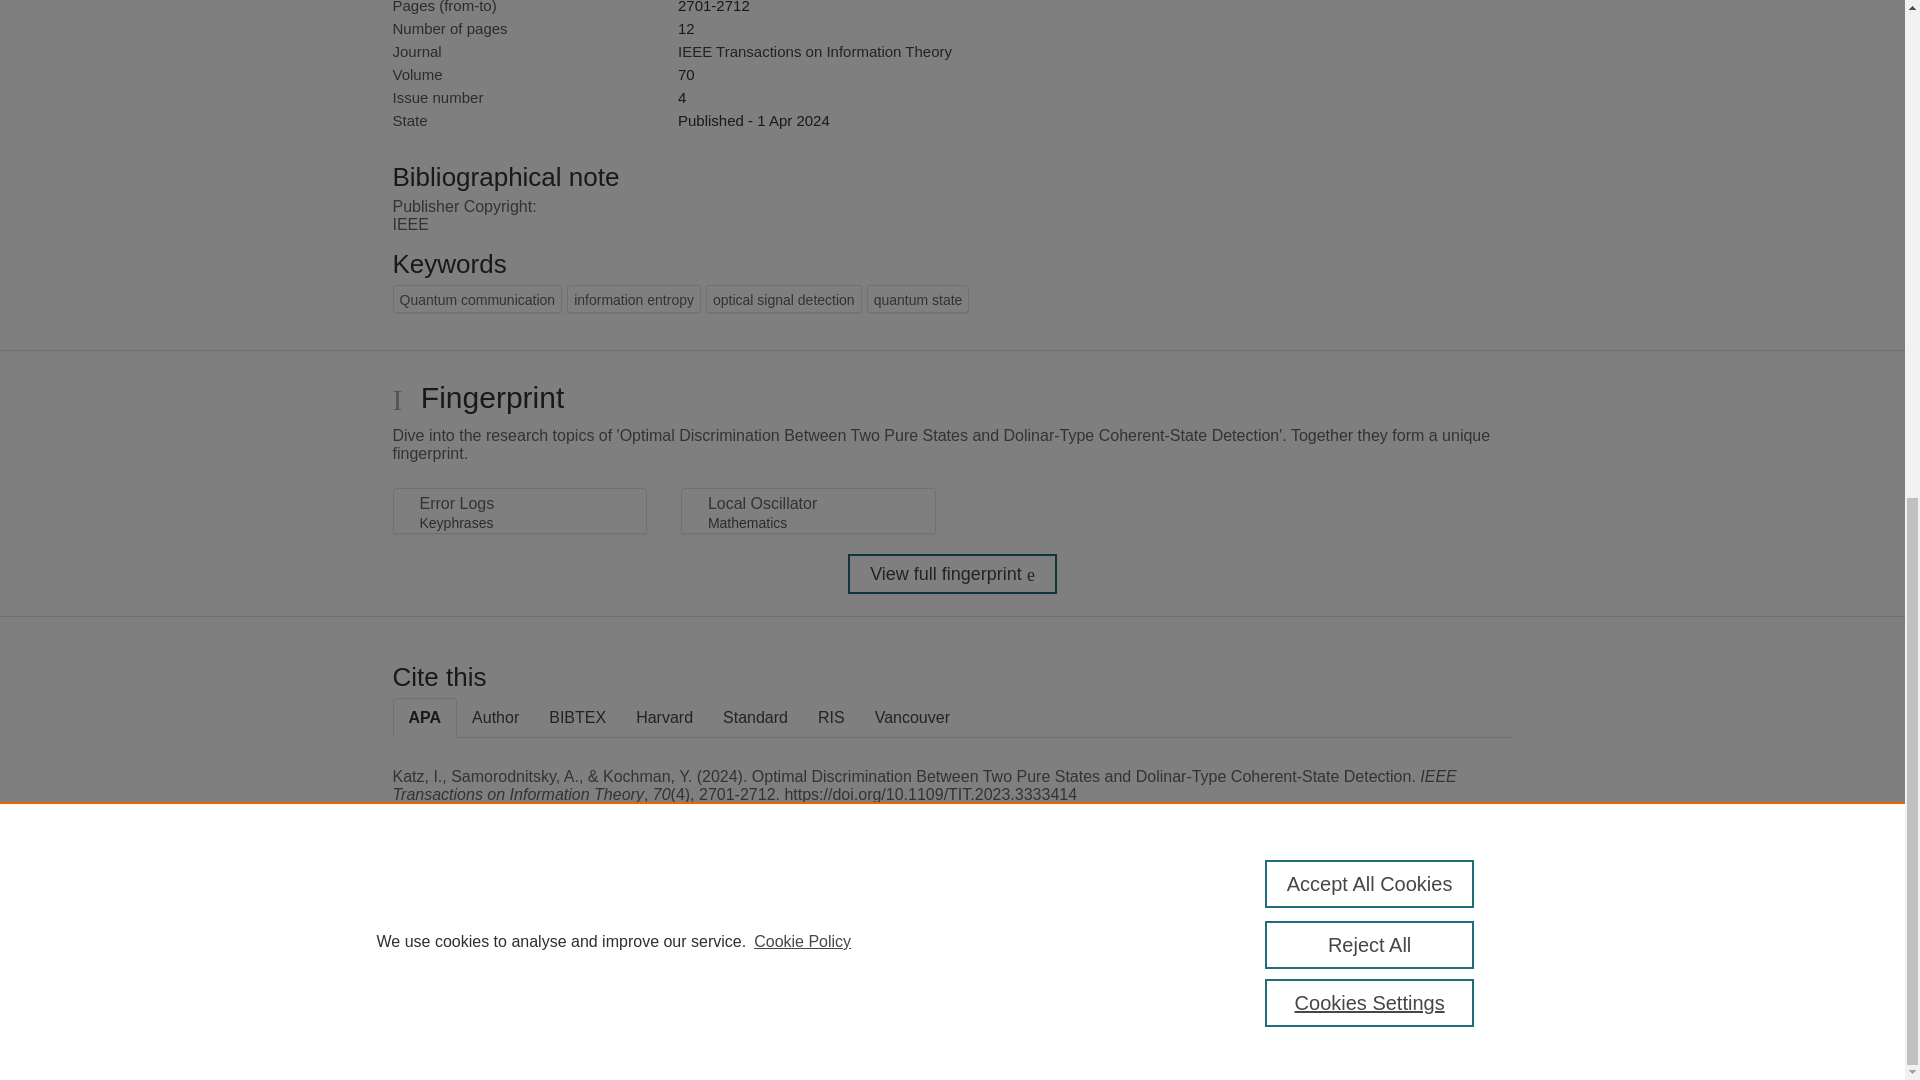 The width and height of the screenshot is (1920, 1080). Describe the element at coordinates (952, 574) in the screenshot. I see `View full fingerprint` at that location.